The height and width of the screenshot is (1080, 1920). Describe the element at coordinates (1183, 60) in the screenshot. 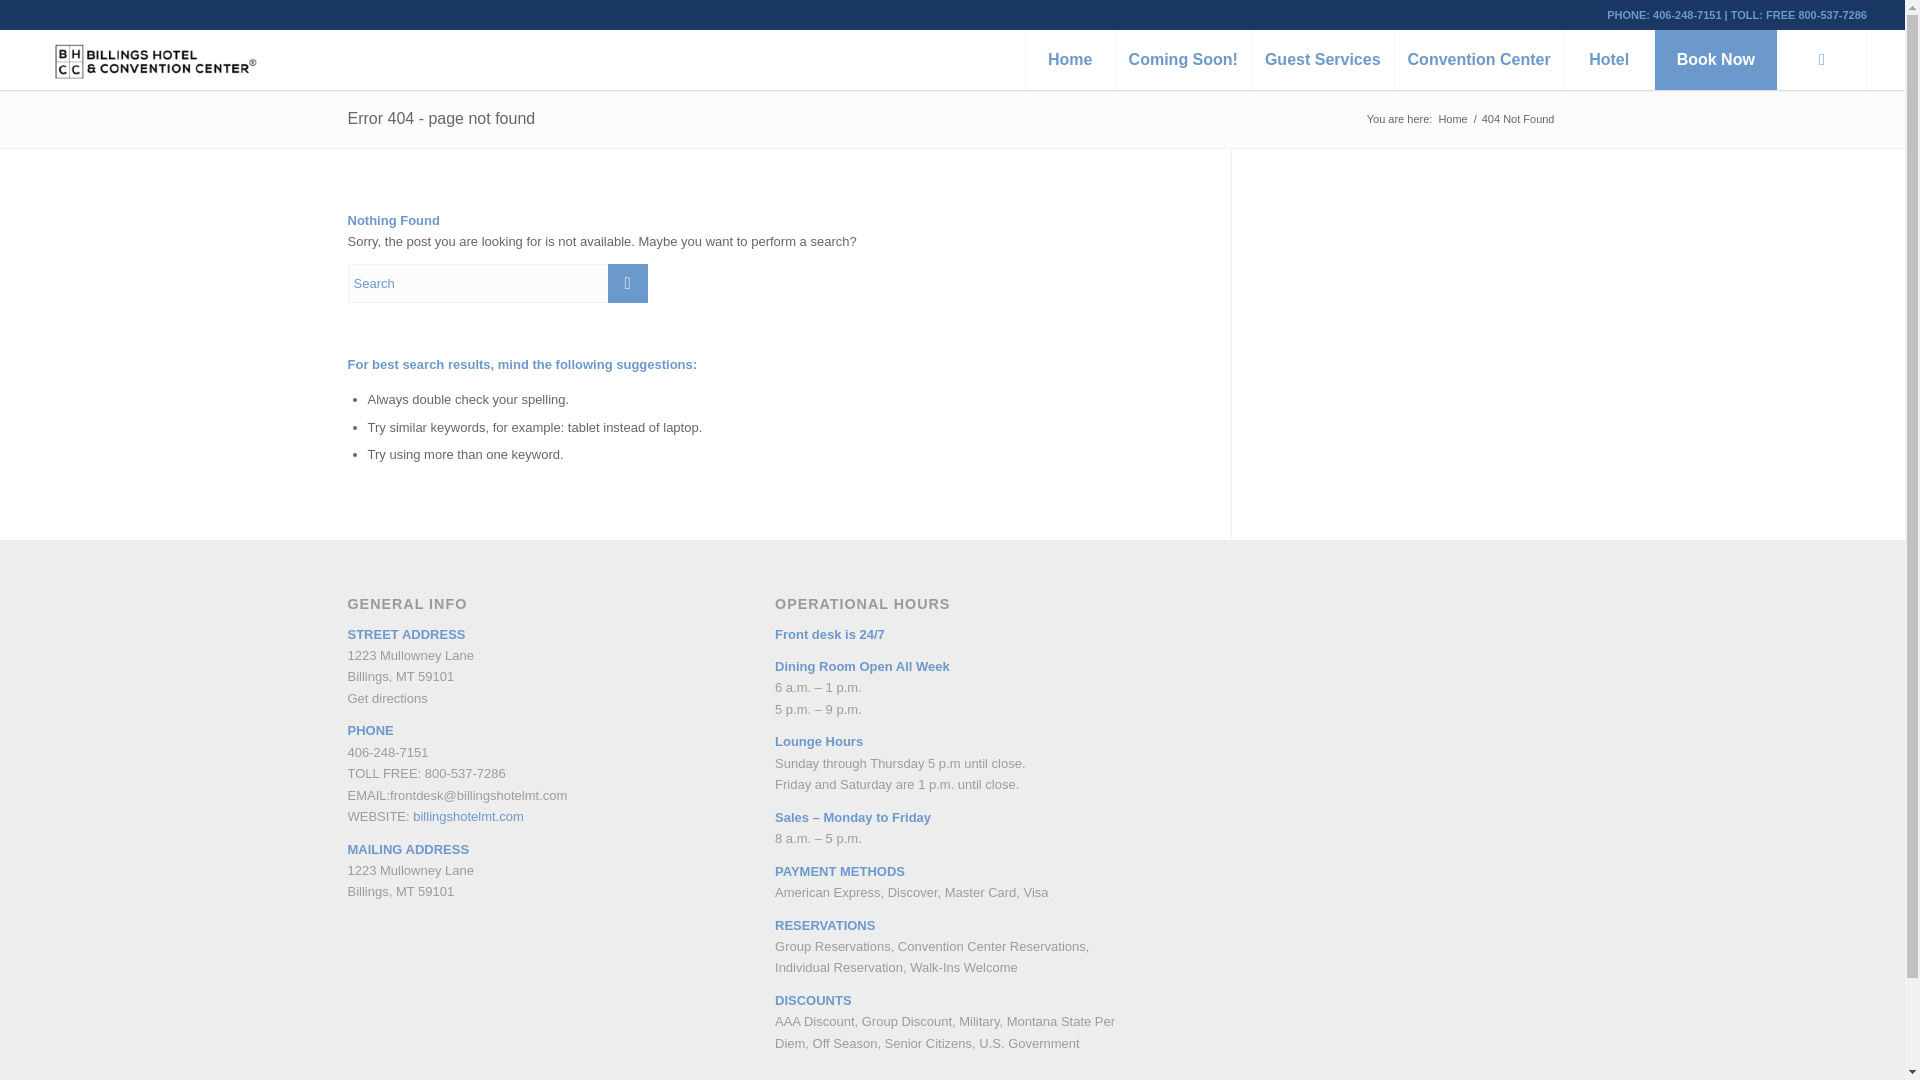

I see `Coming Soon!` at that location.